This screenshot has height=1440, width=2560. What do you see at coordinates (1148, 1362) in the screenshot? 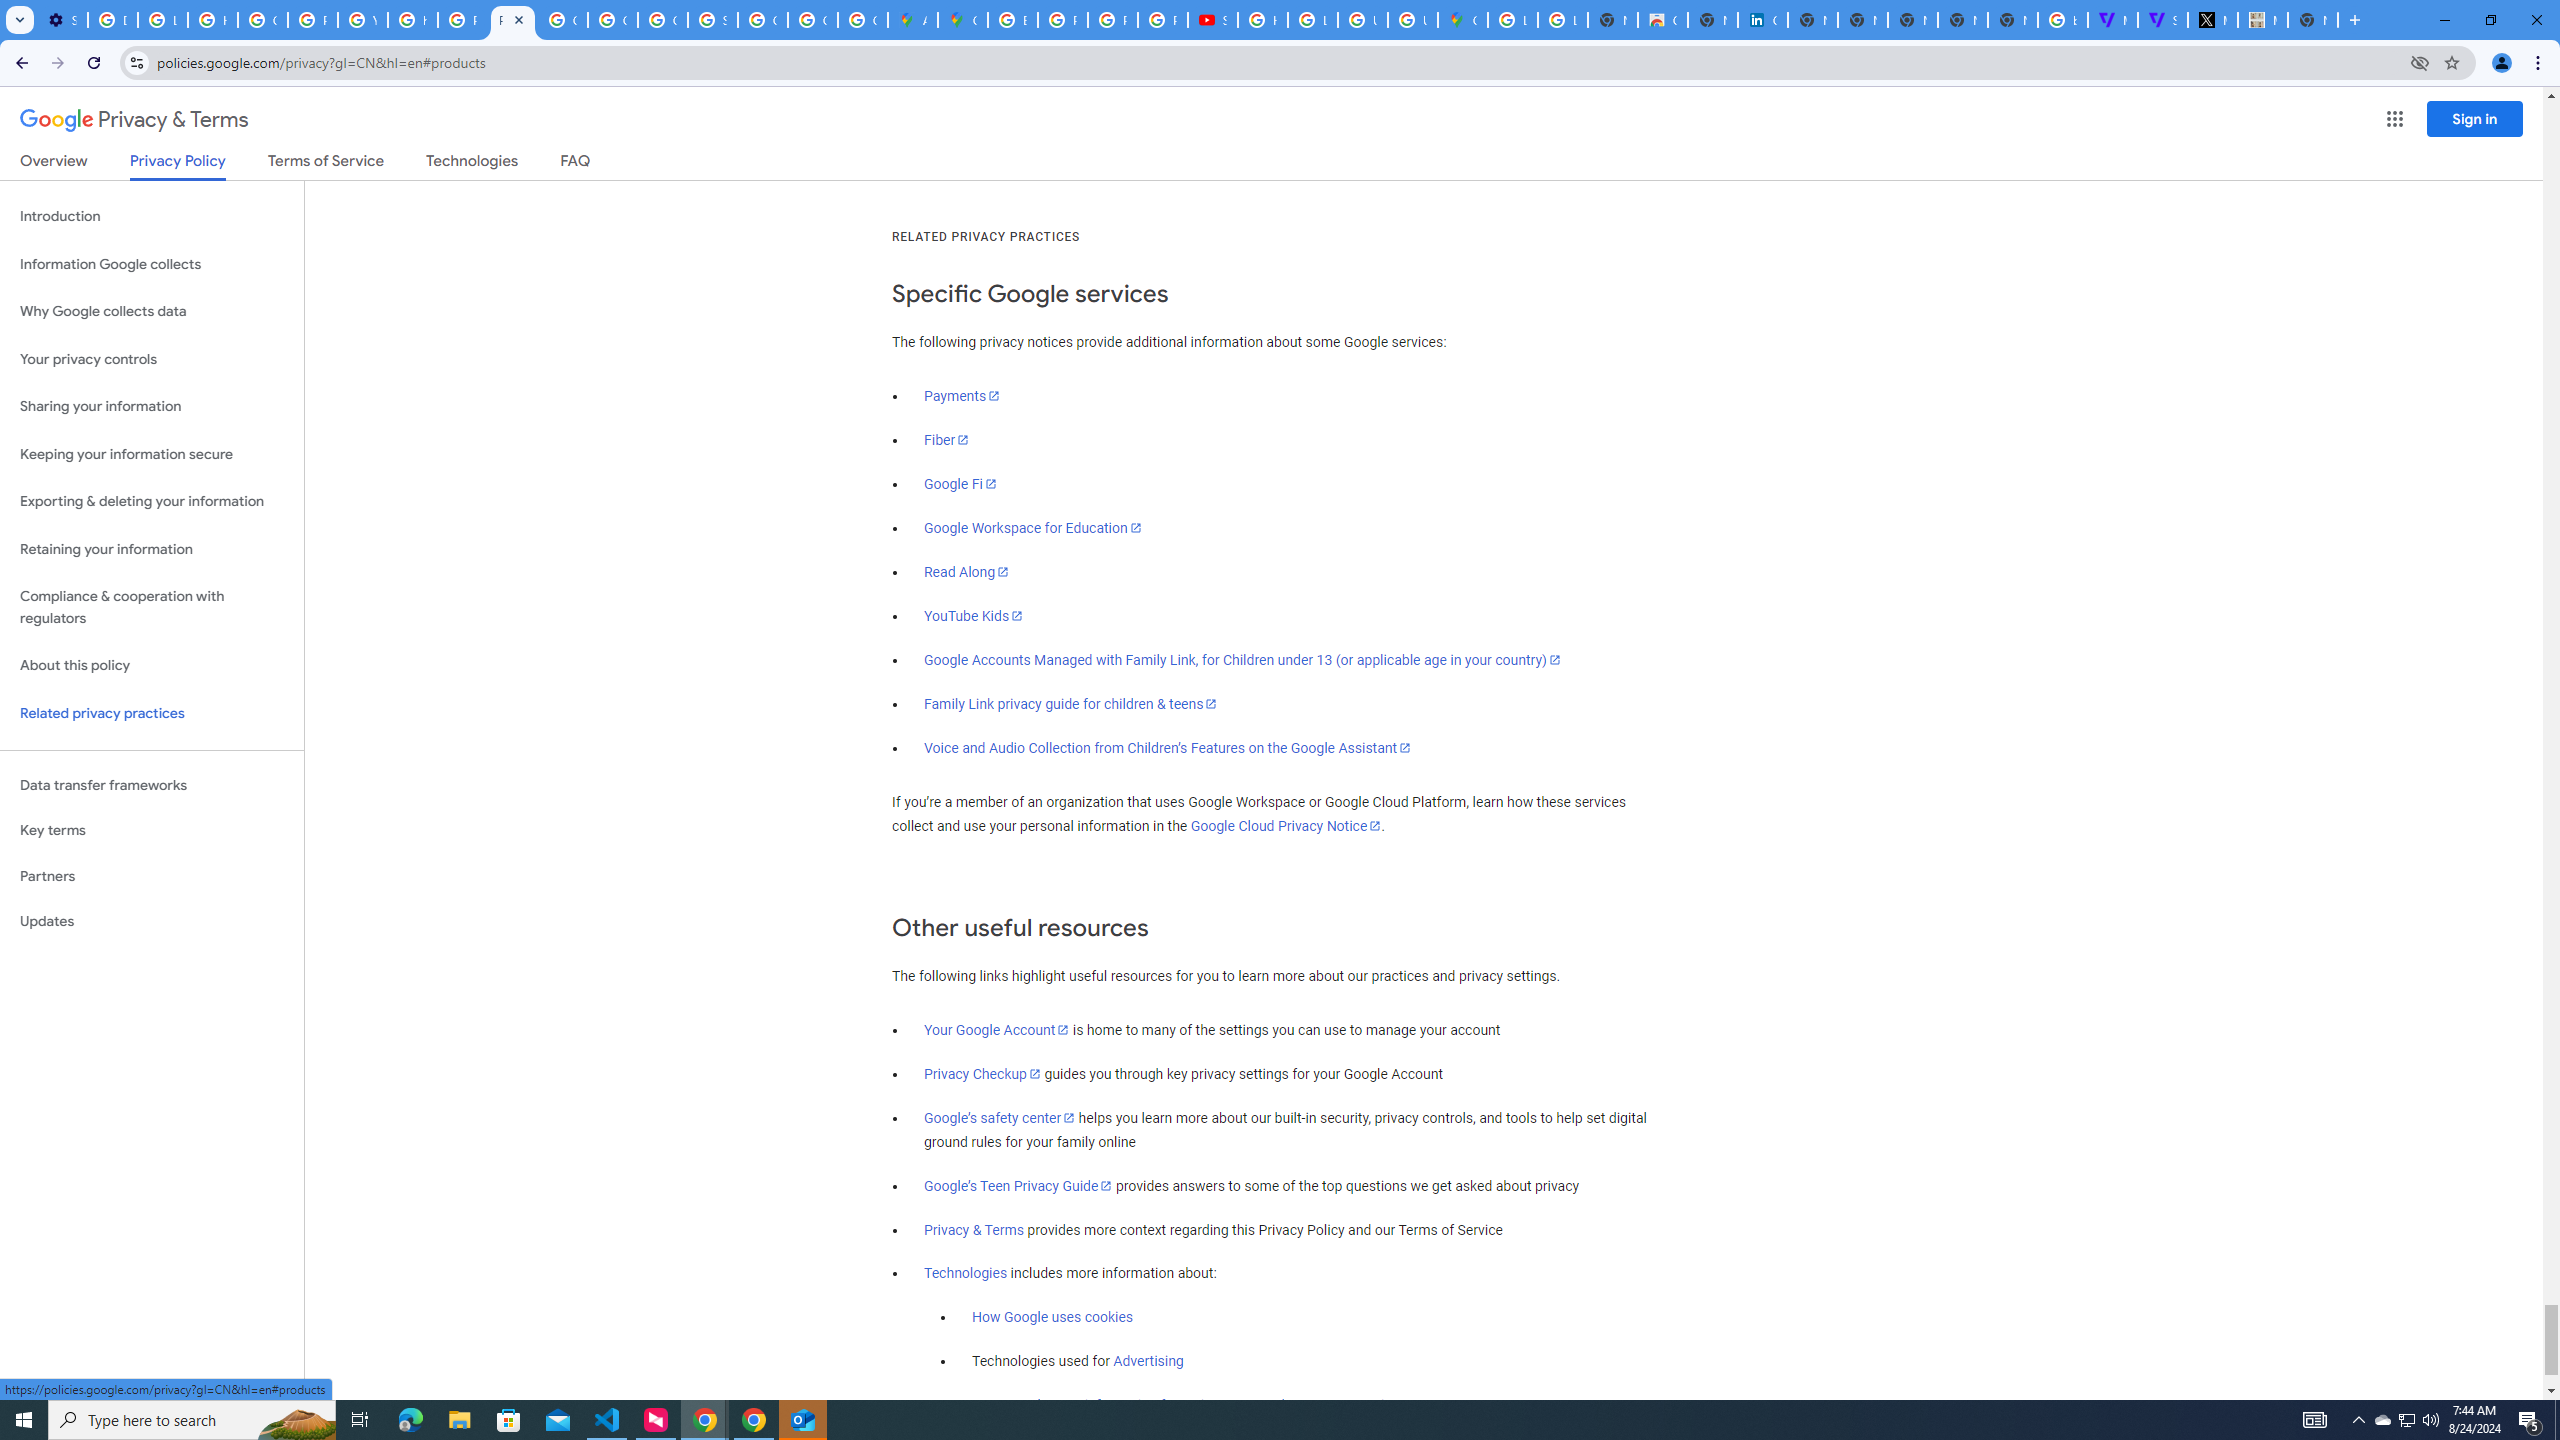
I see `Advertising` at bounding box center [1148, 1362].